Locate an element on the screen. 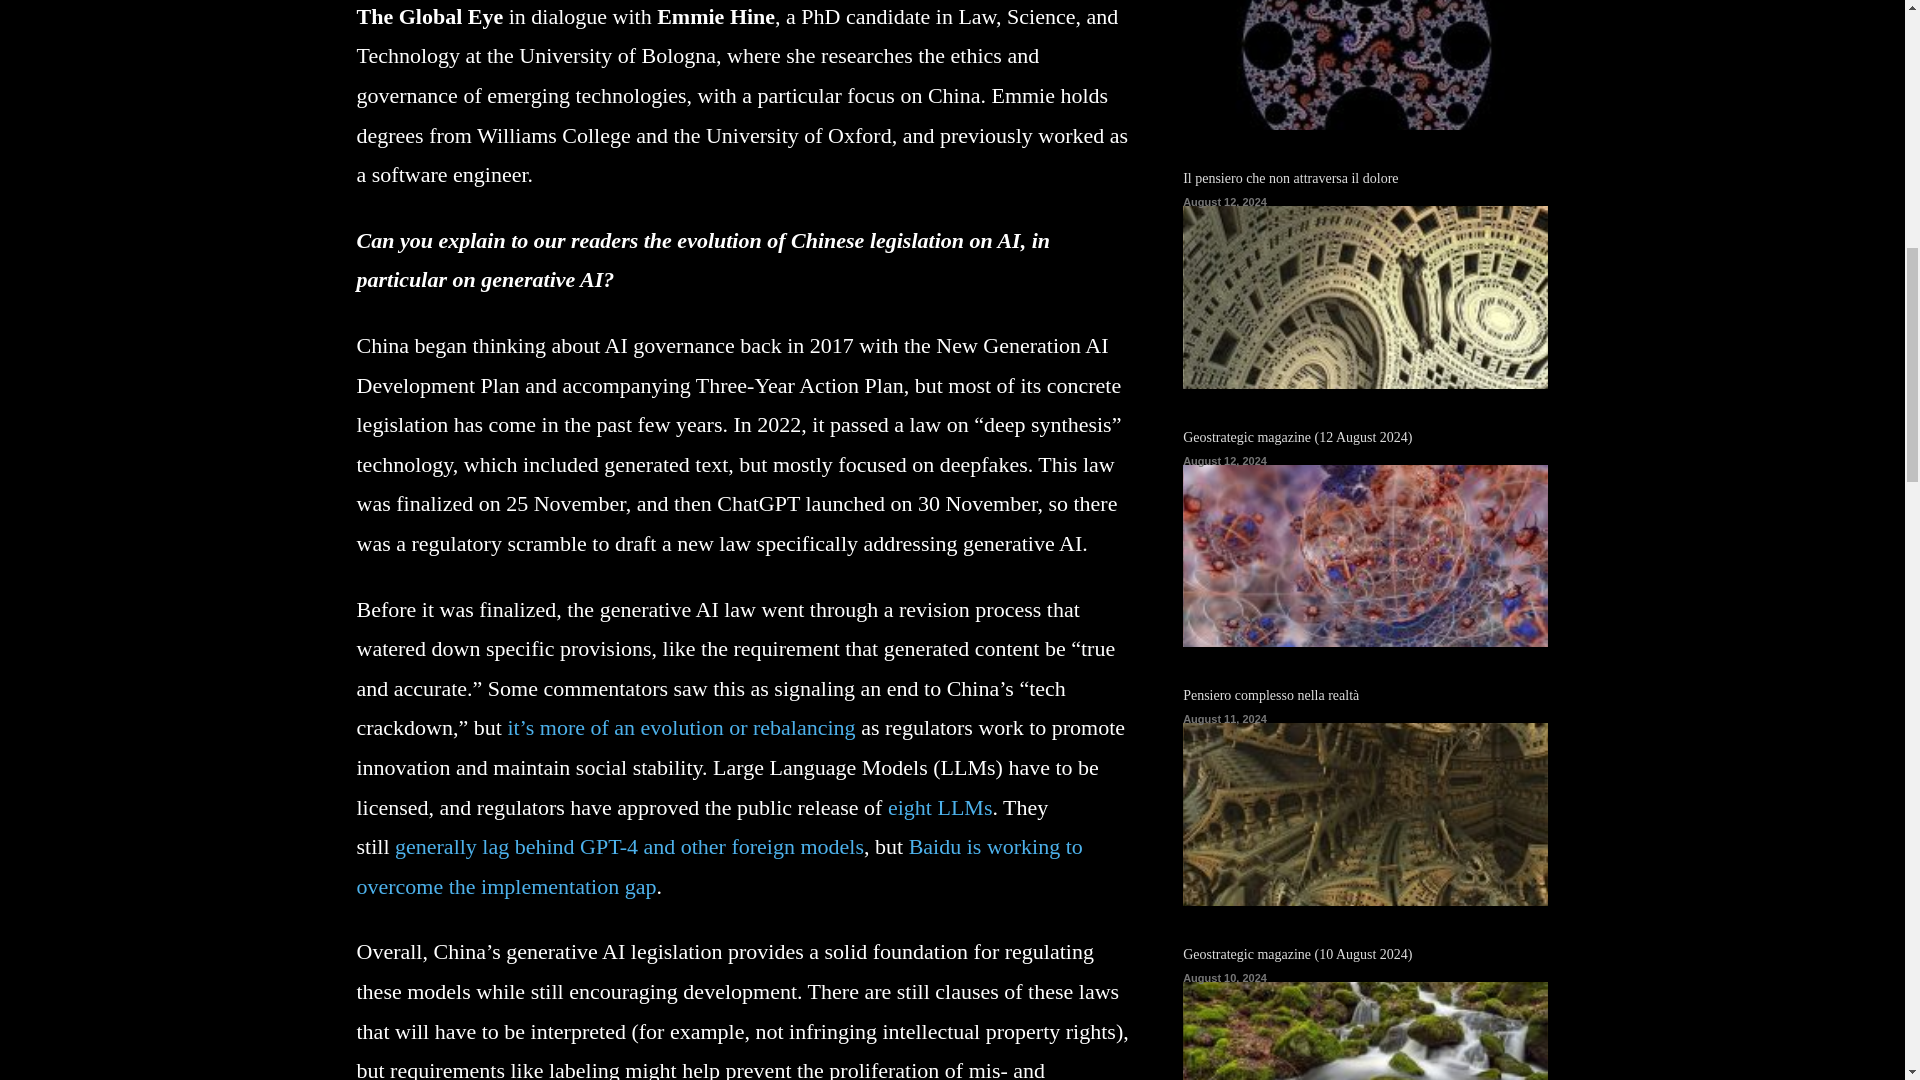  generally lag behind GPT-4 and other foreign models is located at coordinates (630, 846).